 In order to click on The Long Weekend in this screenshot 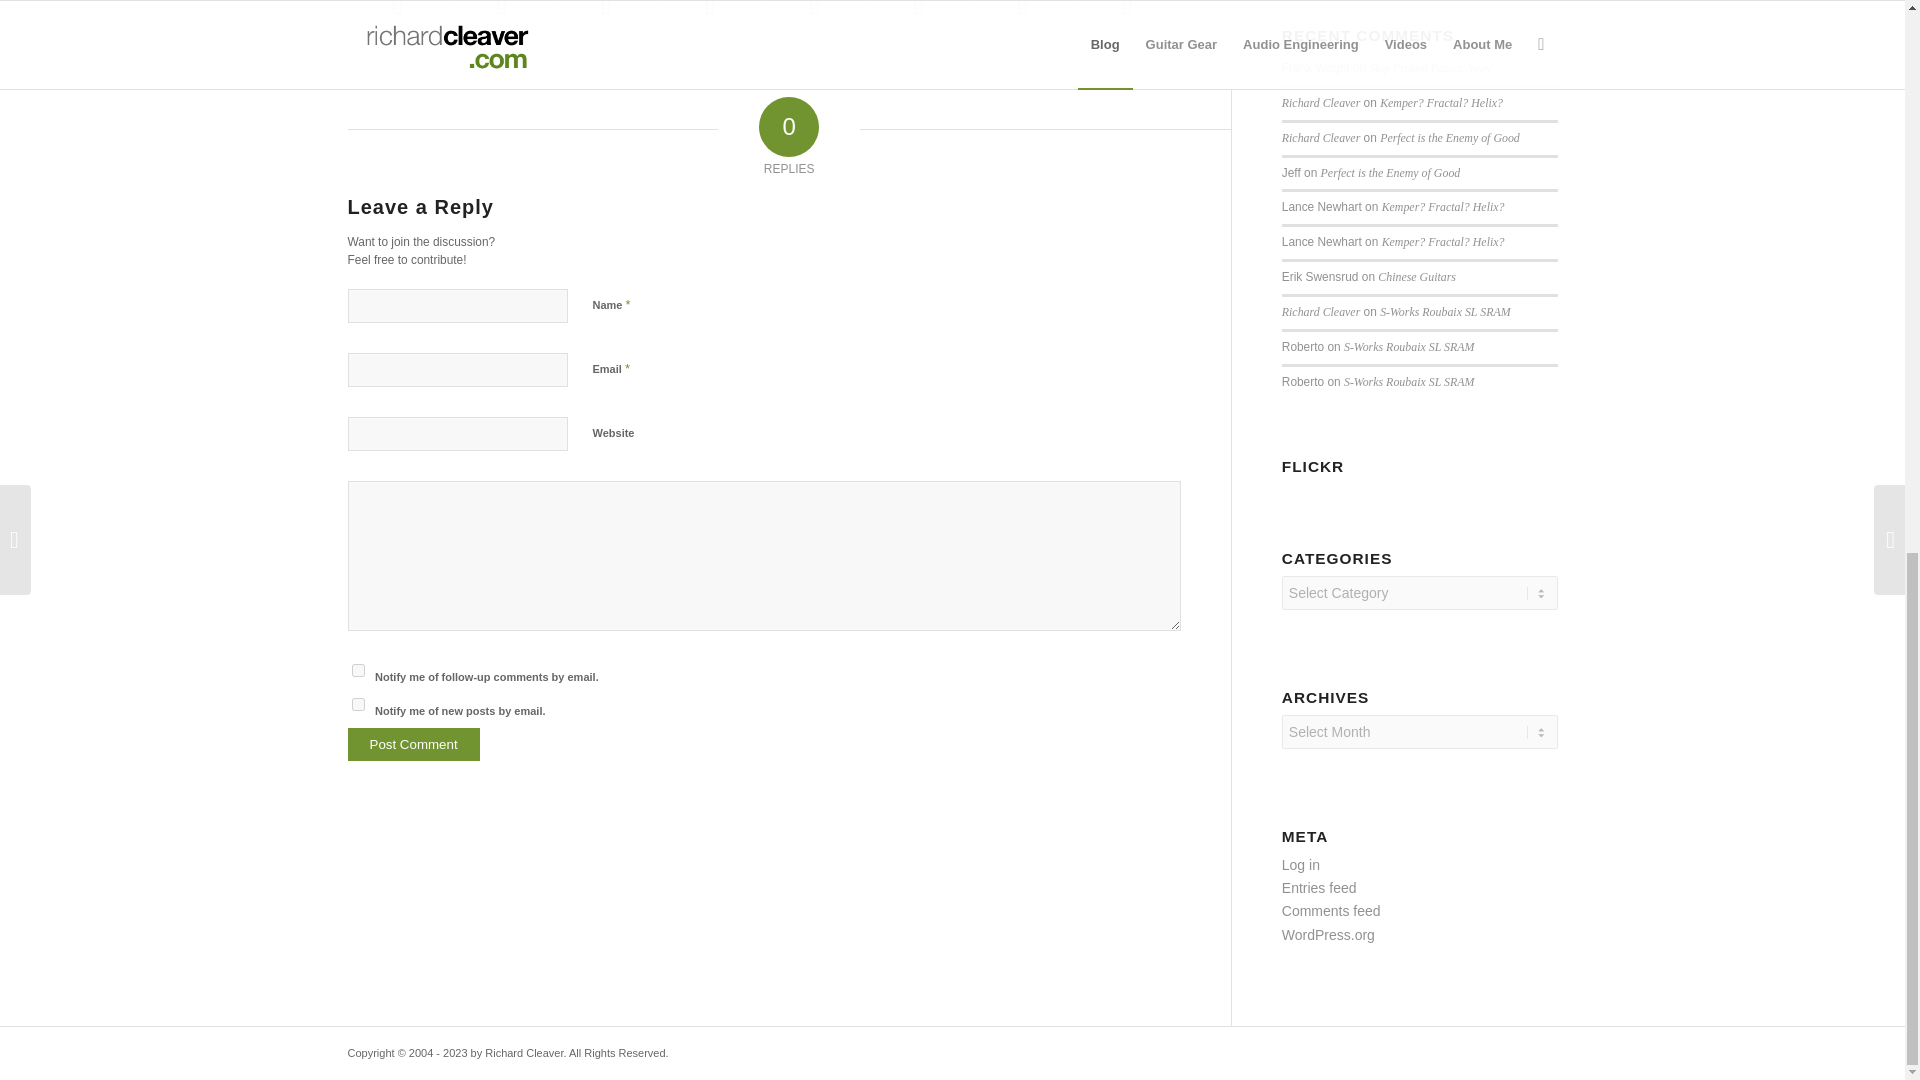, I will do `click(502, 16)`.